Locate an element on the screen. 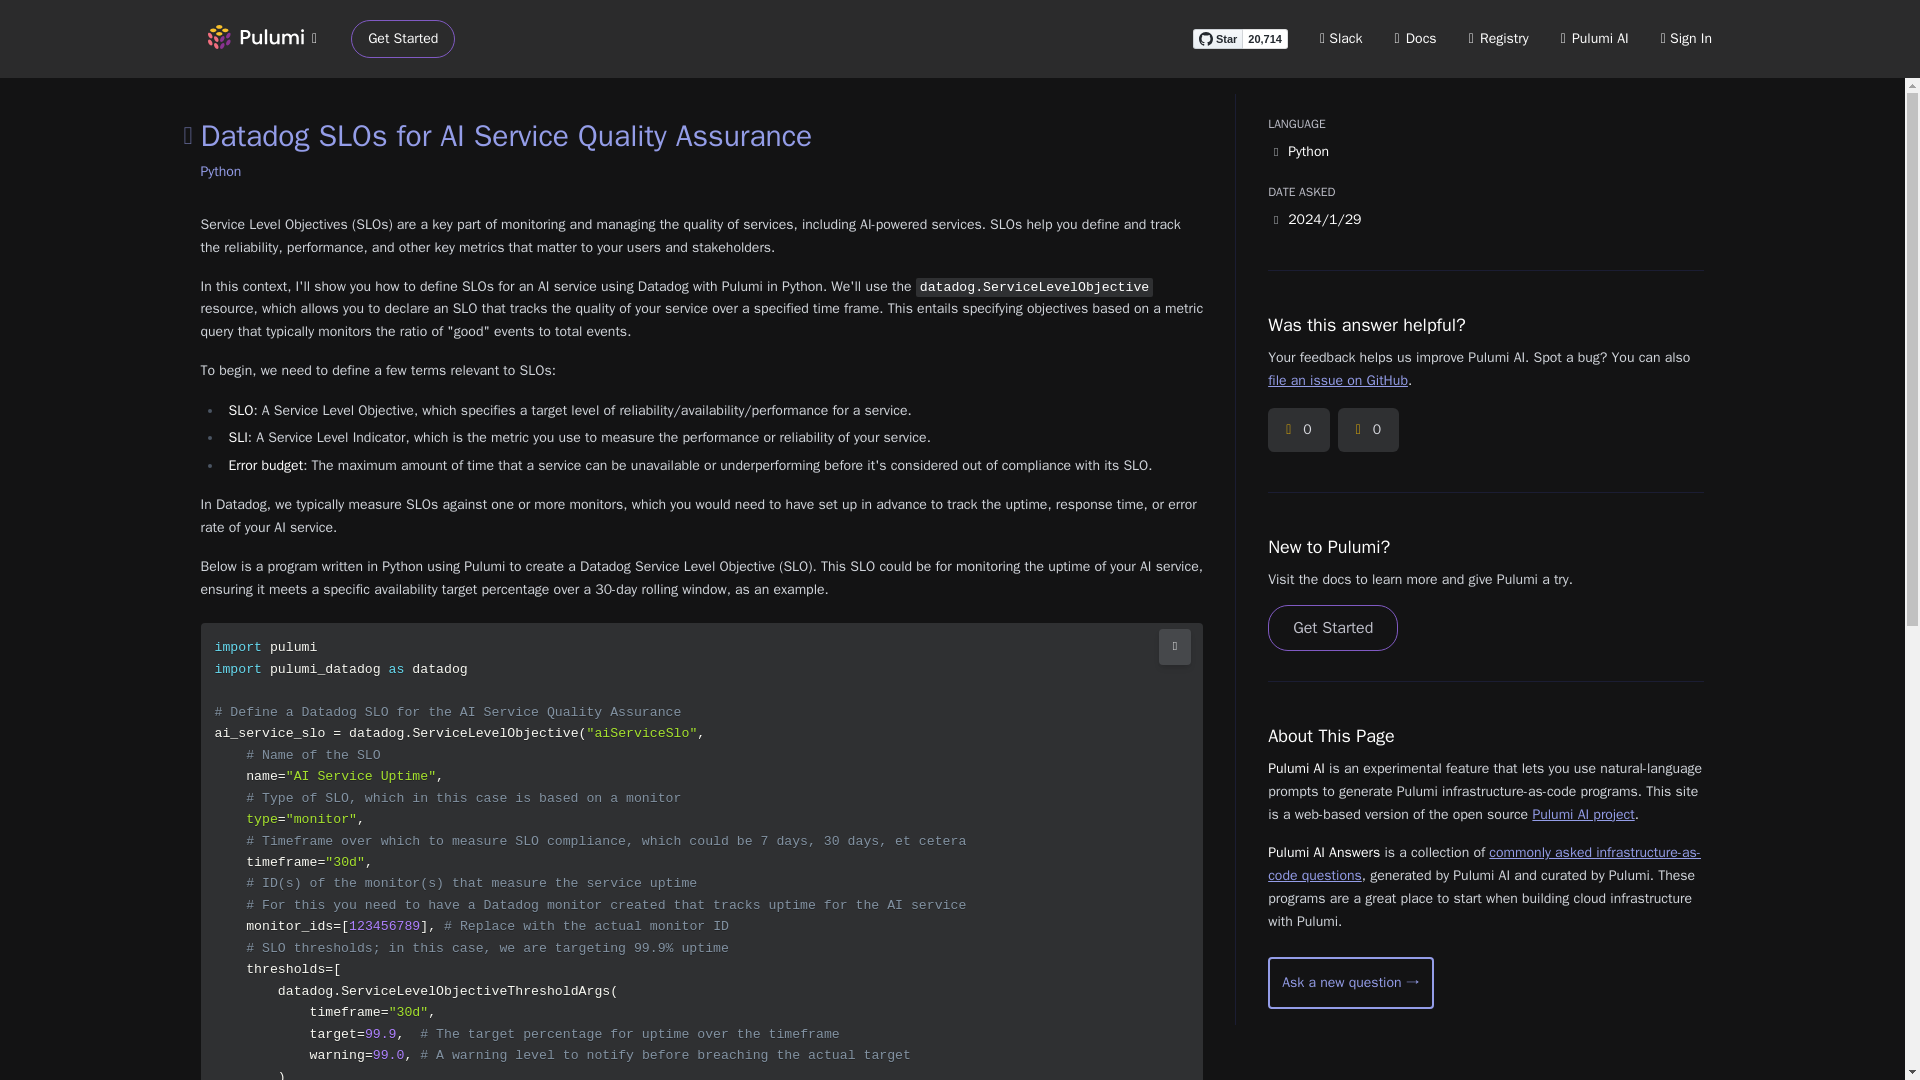  Sign In is located at coordinates (1686, 38).